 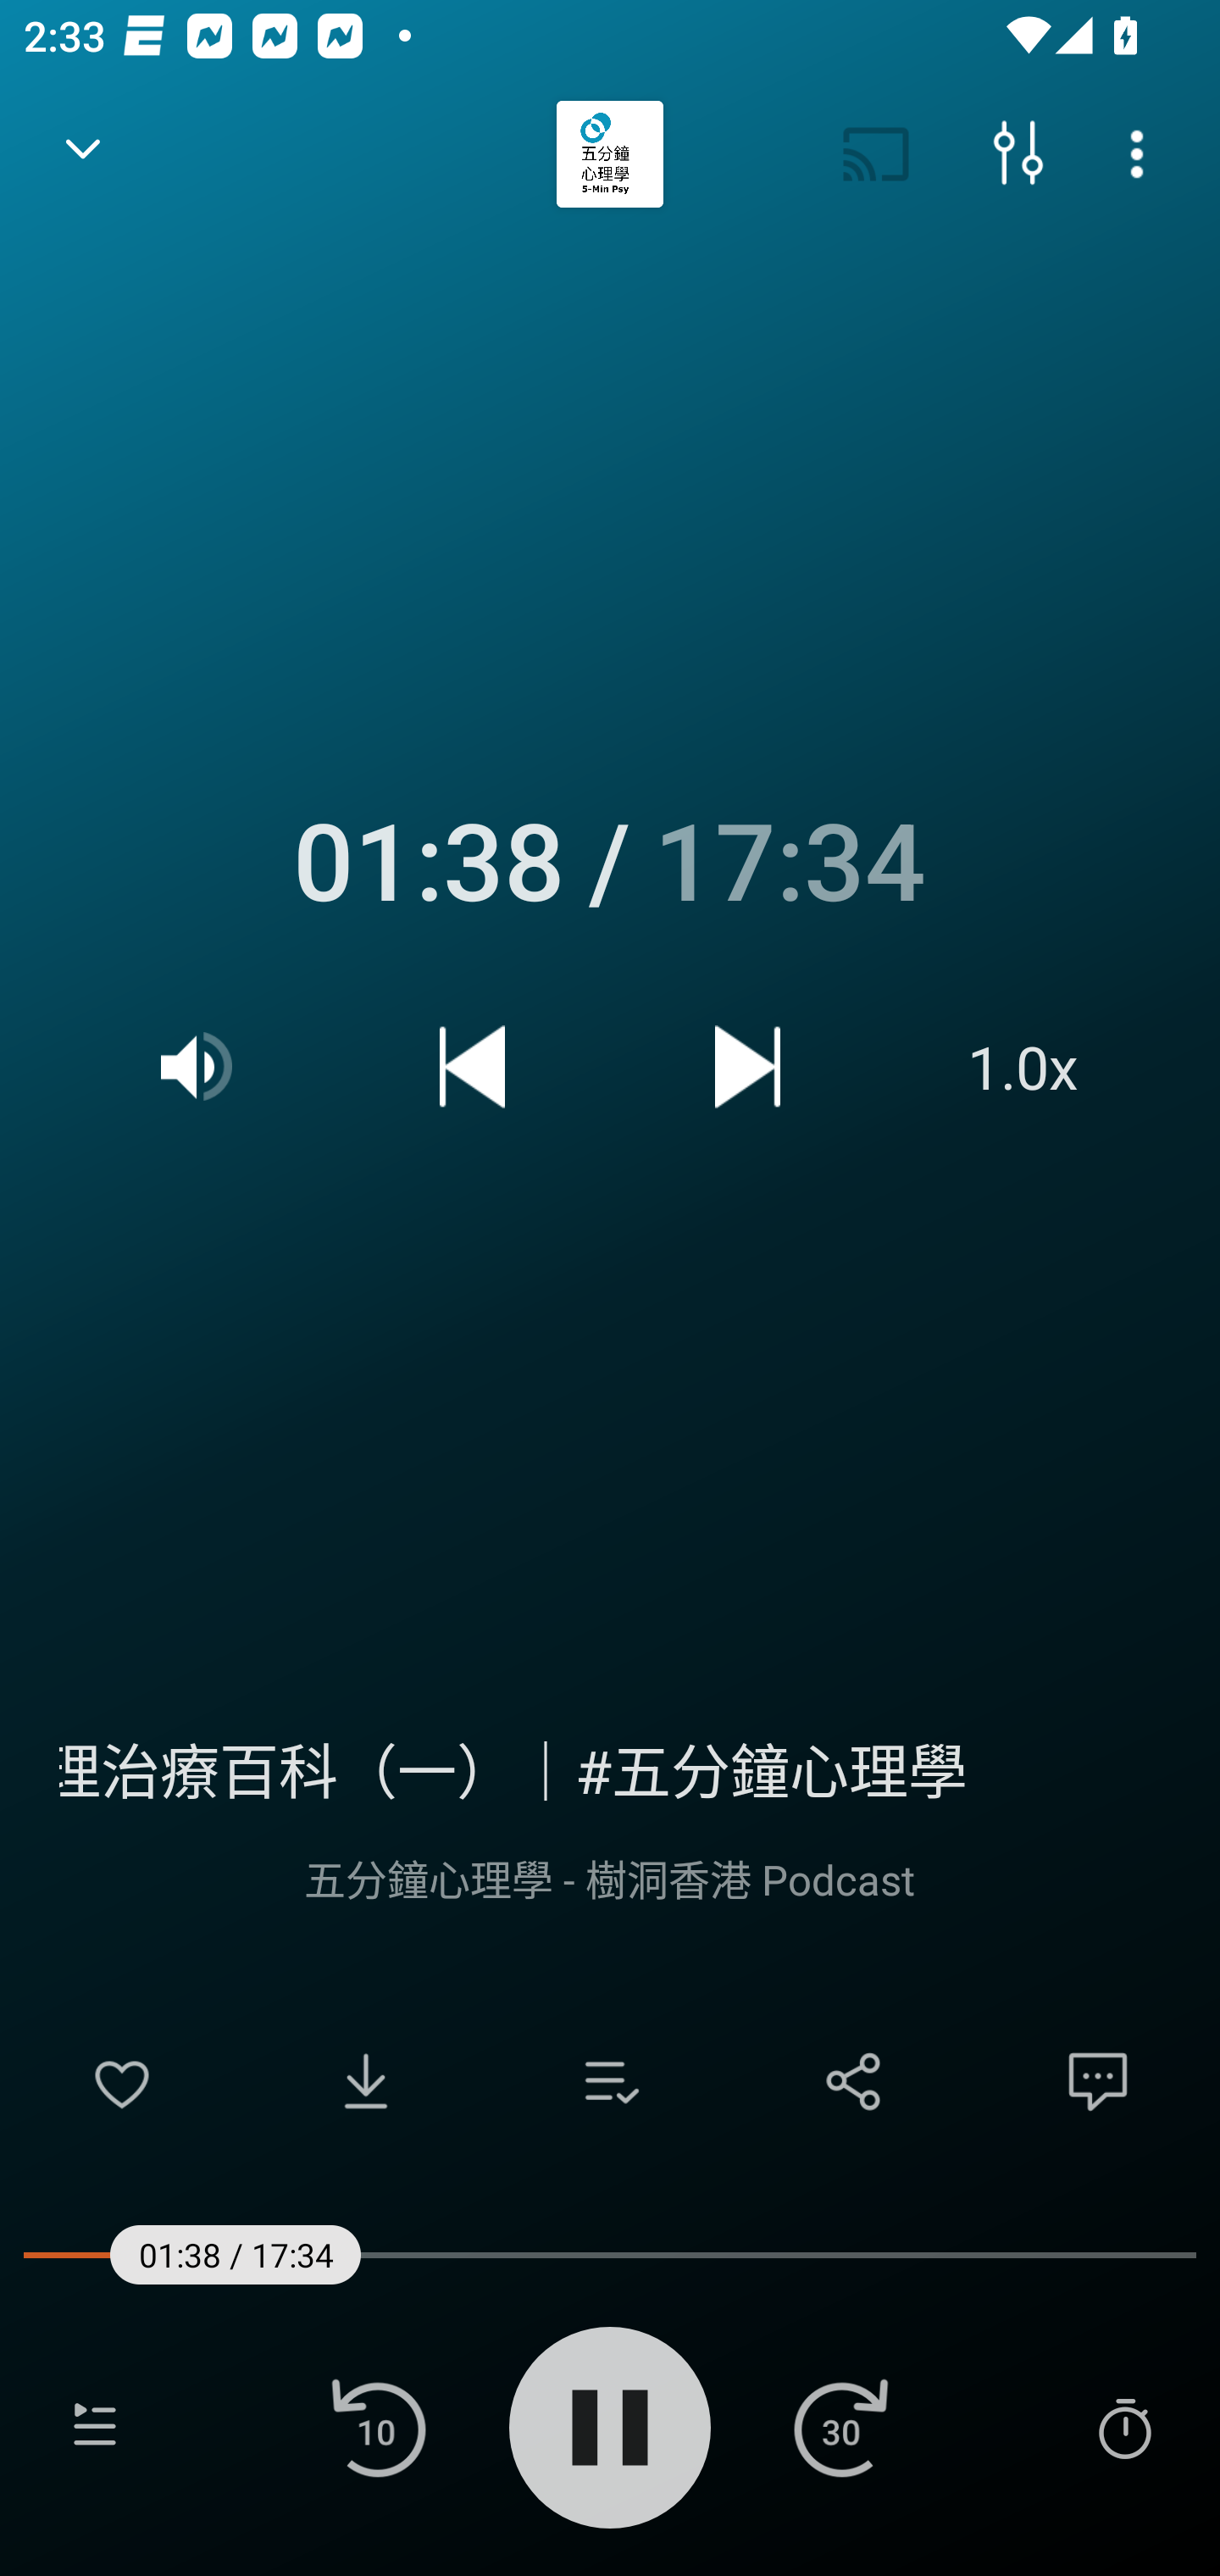 What do you see at coordinates (854, 2081) in the screenshot?
I see `Share` at bounding box center [854, 2081].